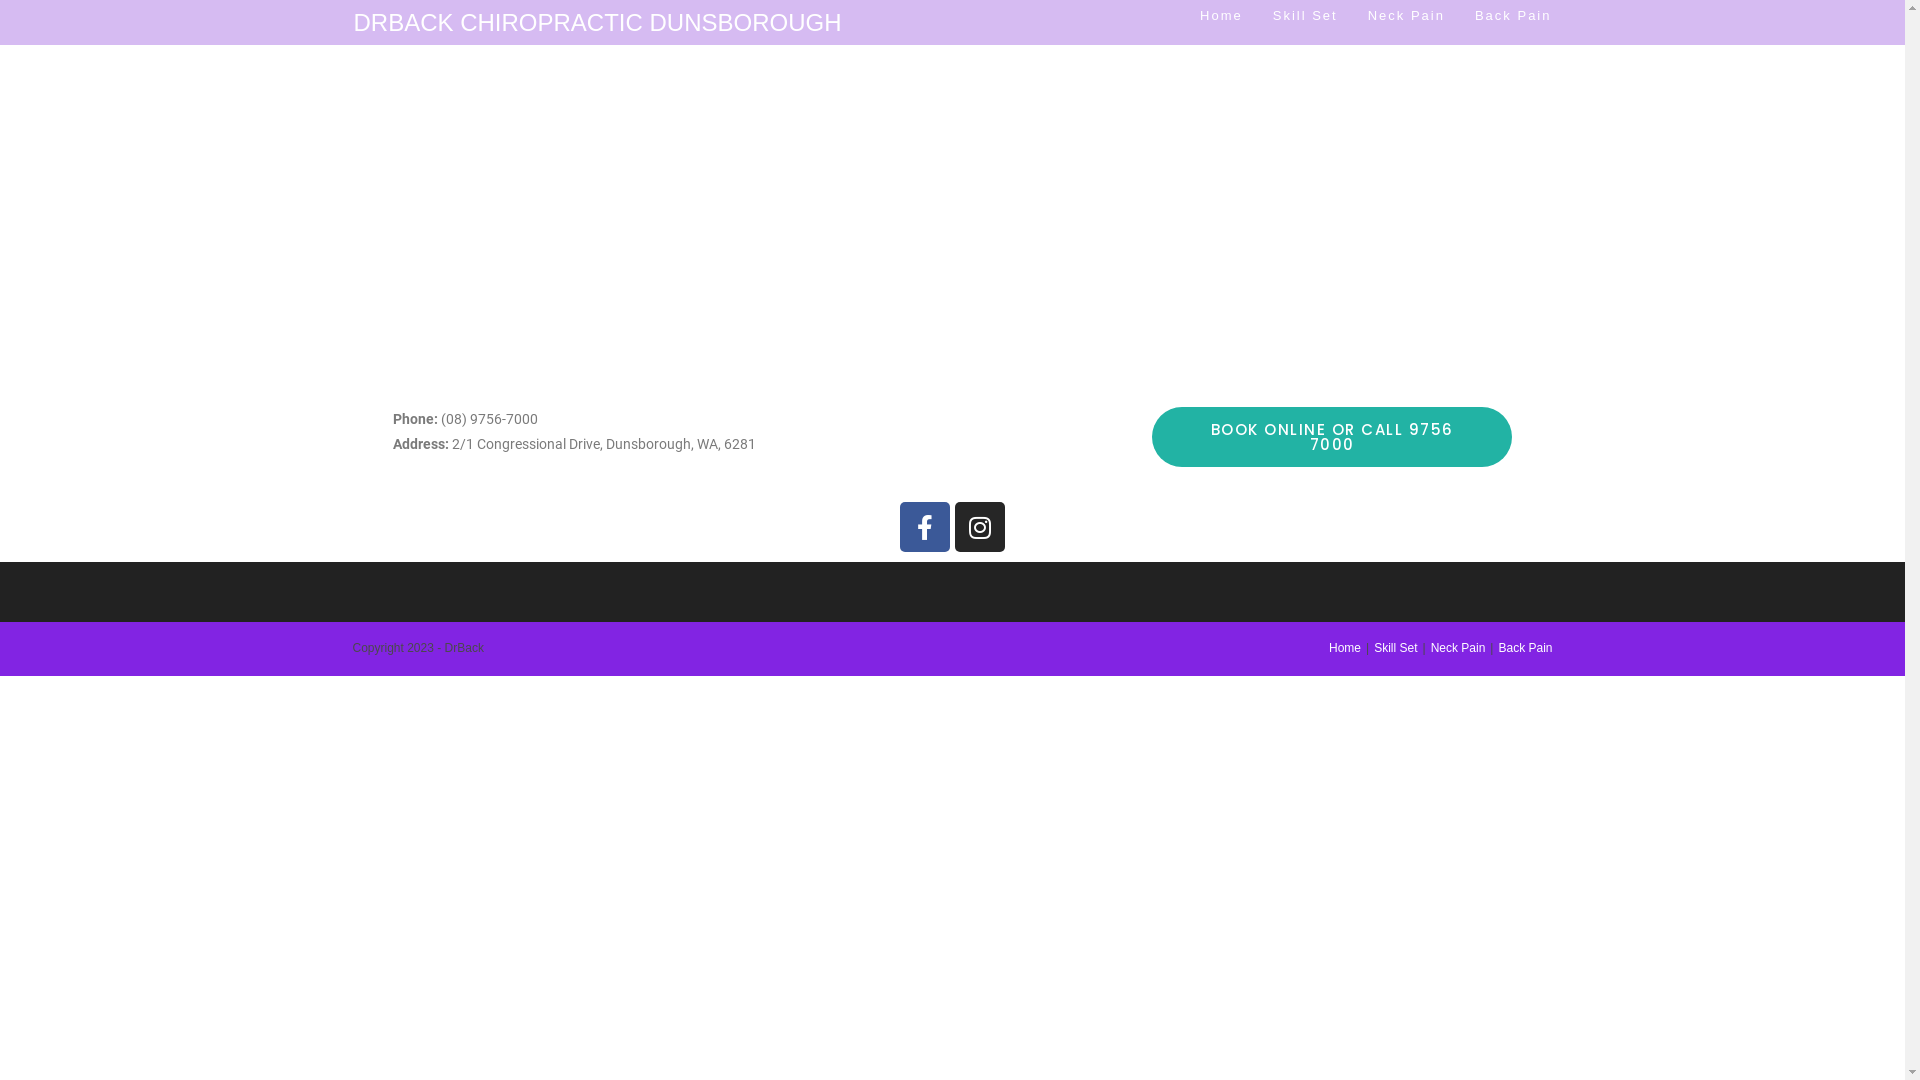 The height and width of the screenshot is (1080, 1920). I want to click on BOOK ONLINE OR CALL 9756 7000, so click(1332, 437).